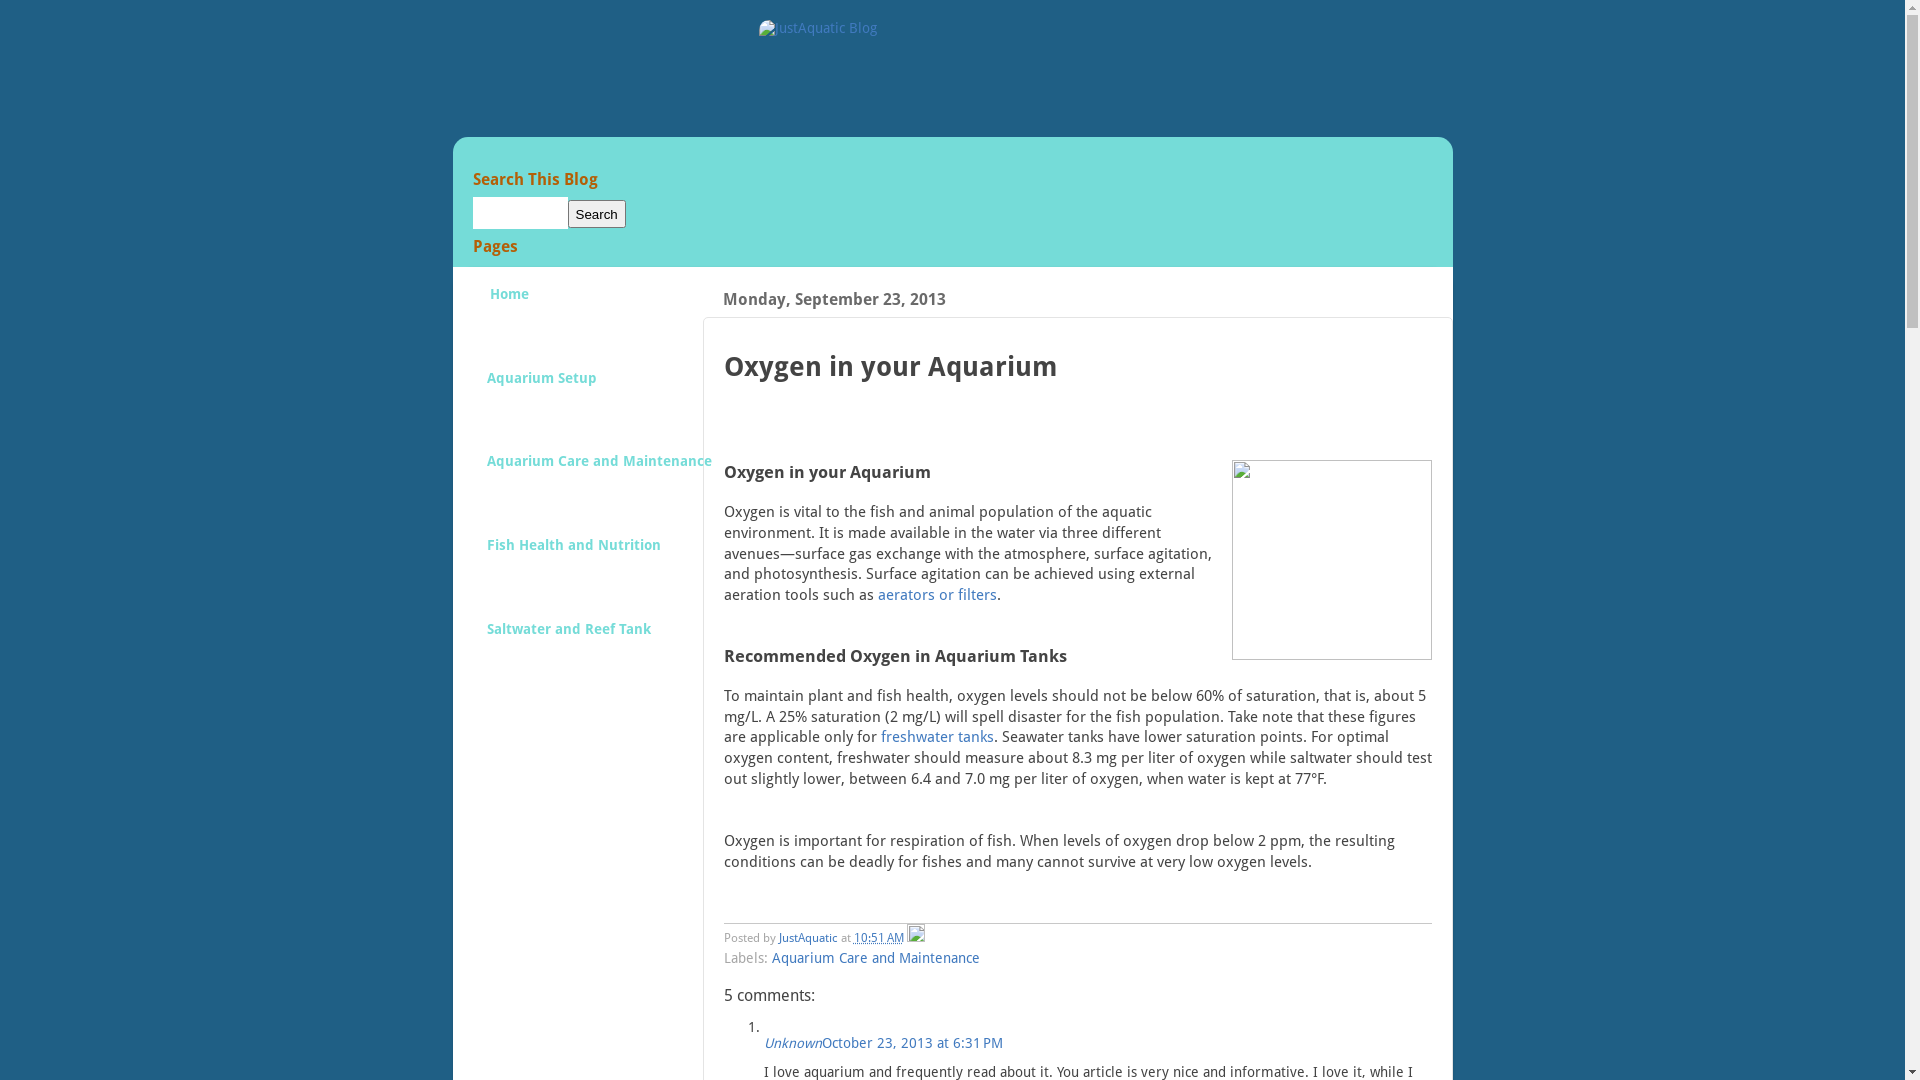 The width and height of the screenshot is (1920, 1080). What do you see at coordinates (574, 562) in the screenshot?
I see `Fish Health and Nutrition` at bounding box center [574, 562].